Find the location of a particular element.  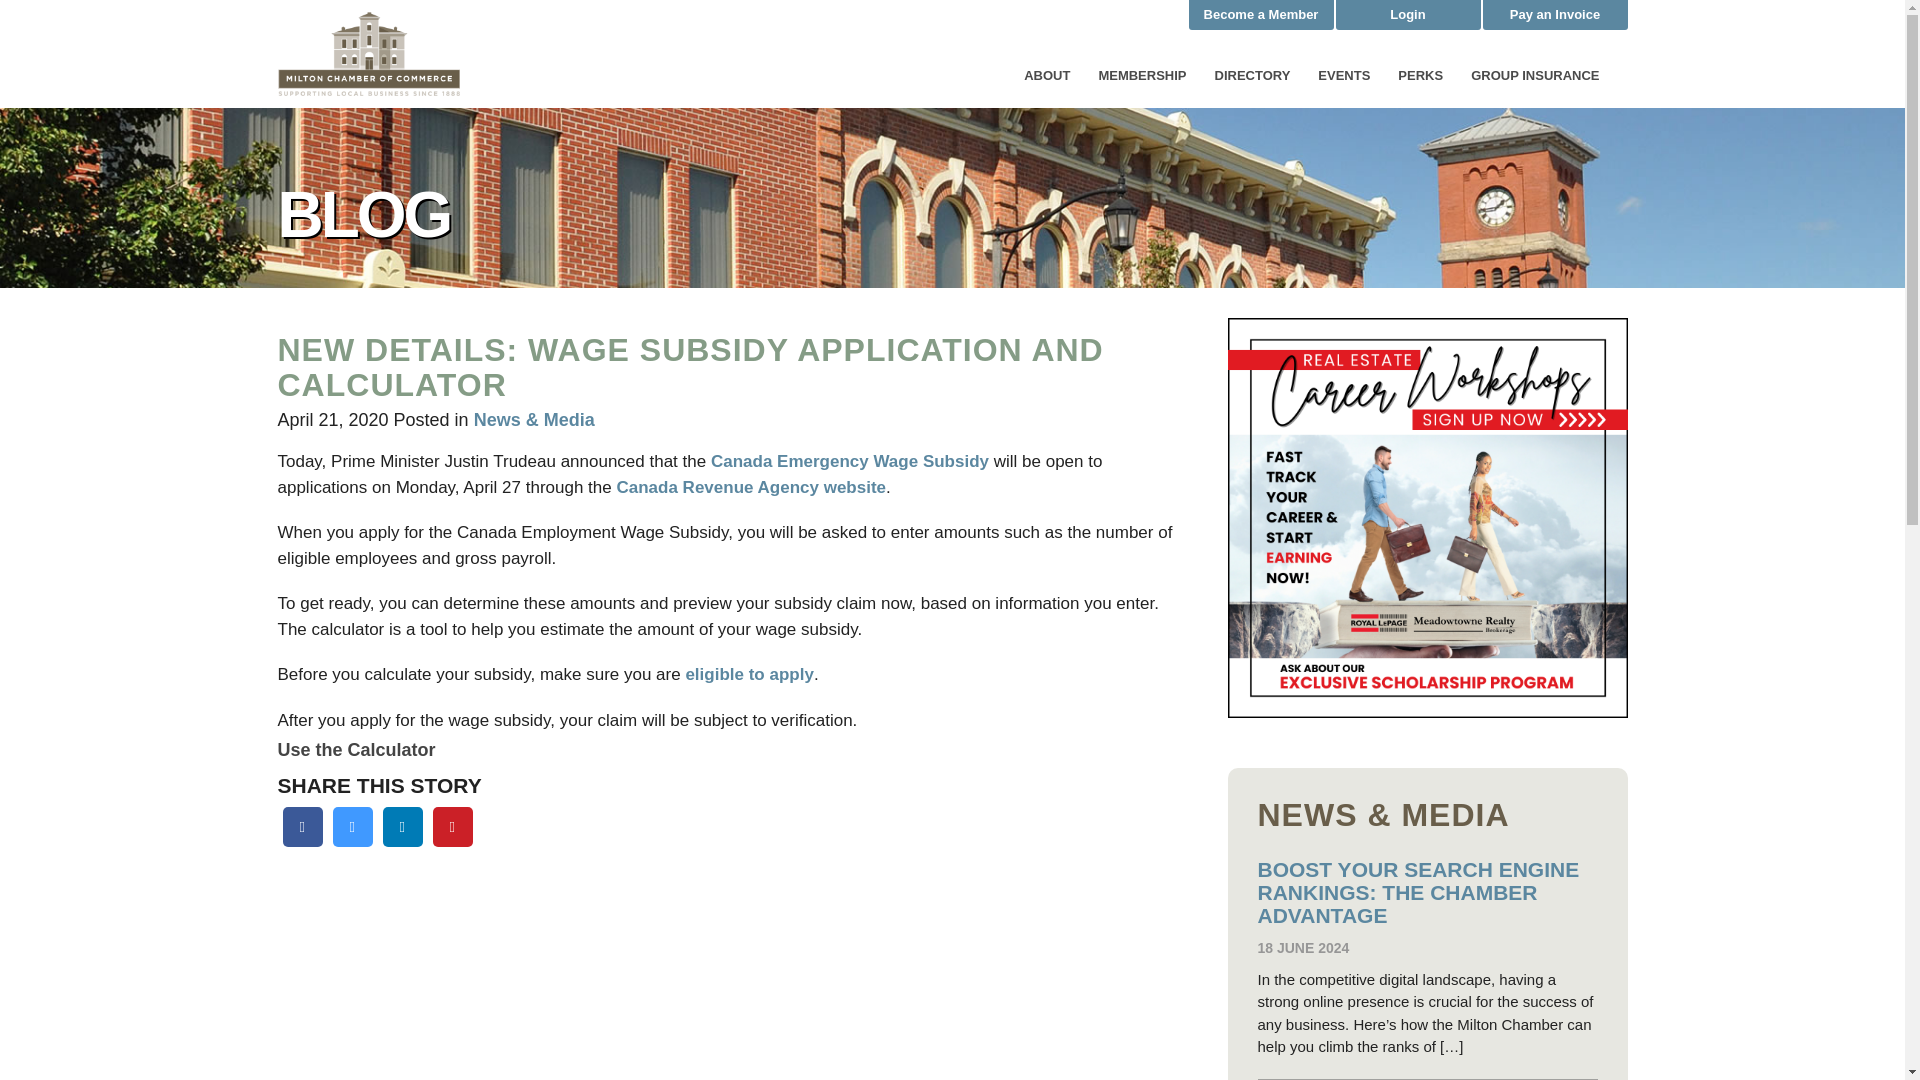

PERKS is located at coordinates (1420, 76).